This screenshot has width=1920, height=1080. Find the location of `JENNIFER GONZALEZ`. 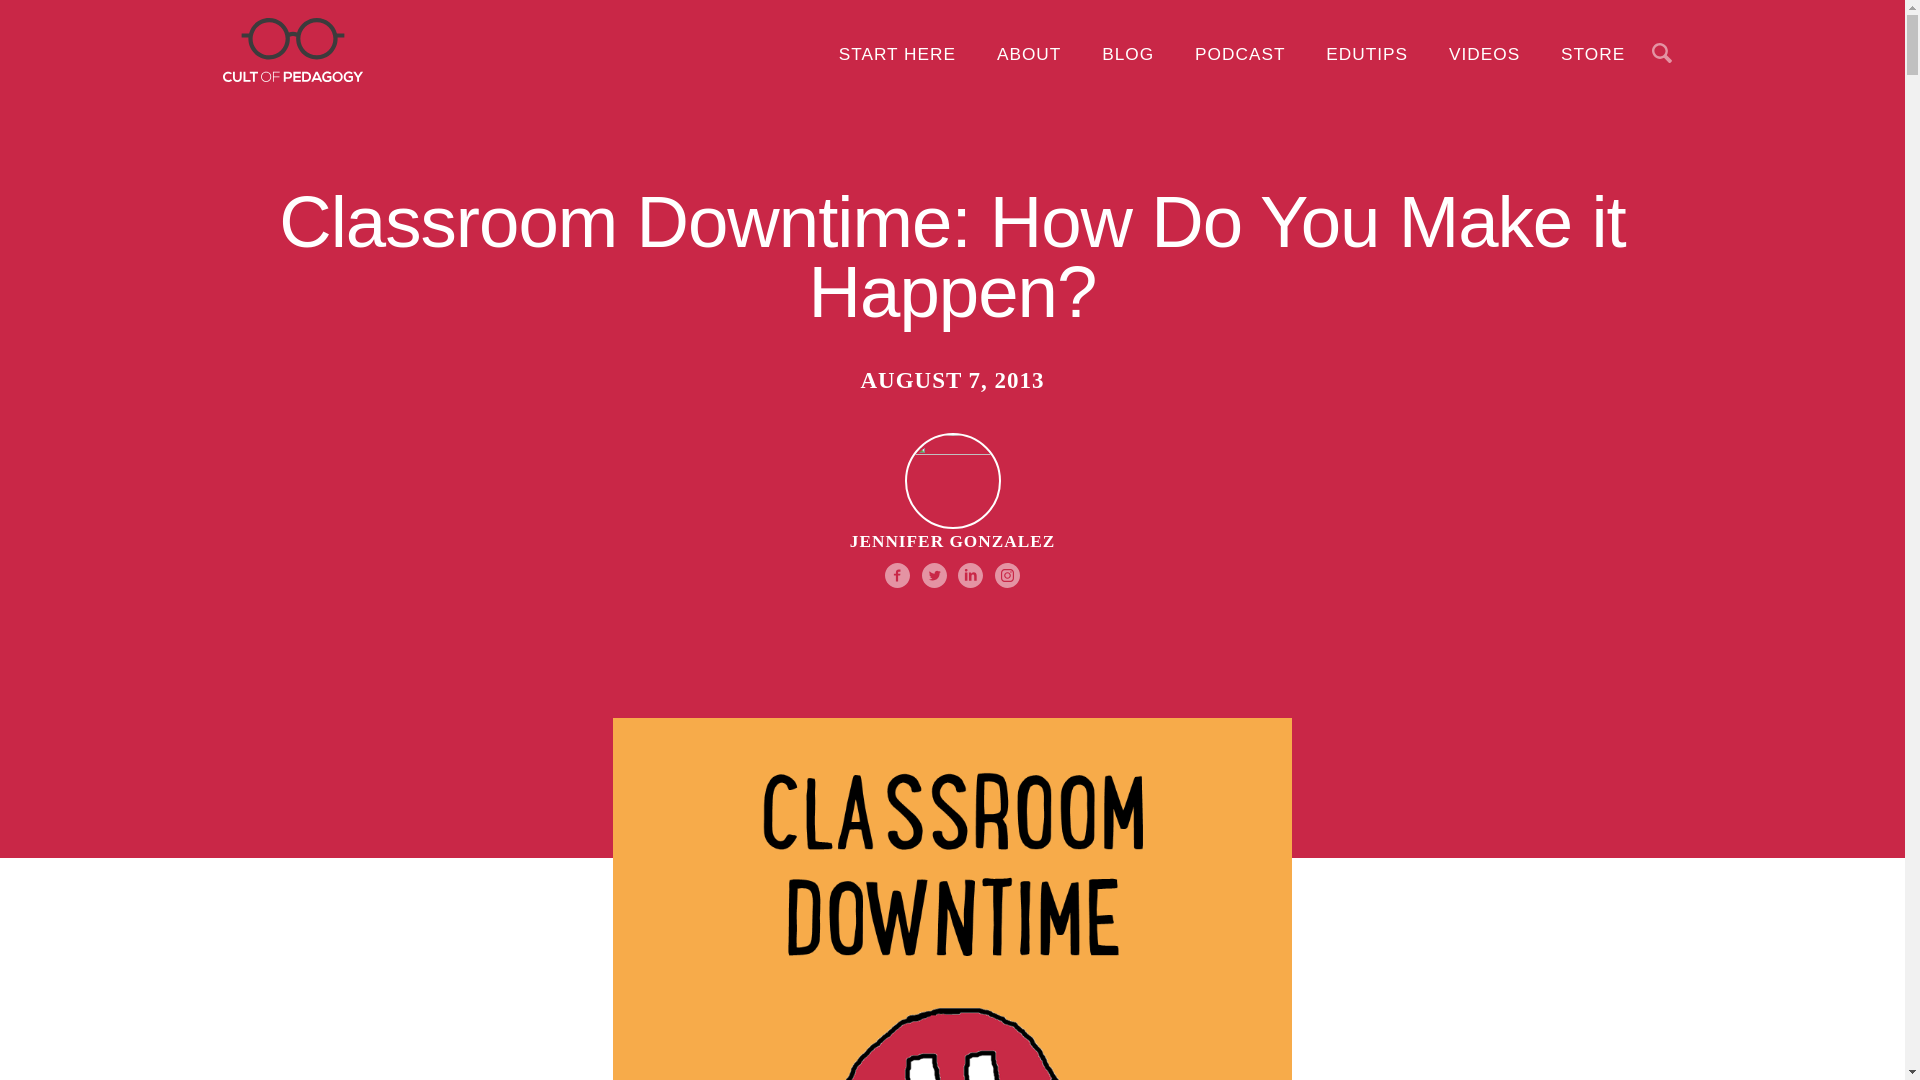

JENNIFER GONZALEZ is located at coordinates (952, 510).